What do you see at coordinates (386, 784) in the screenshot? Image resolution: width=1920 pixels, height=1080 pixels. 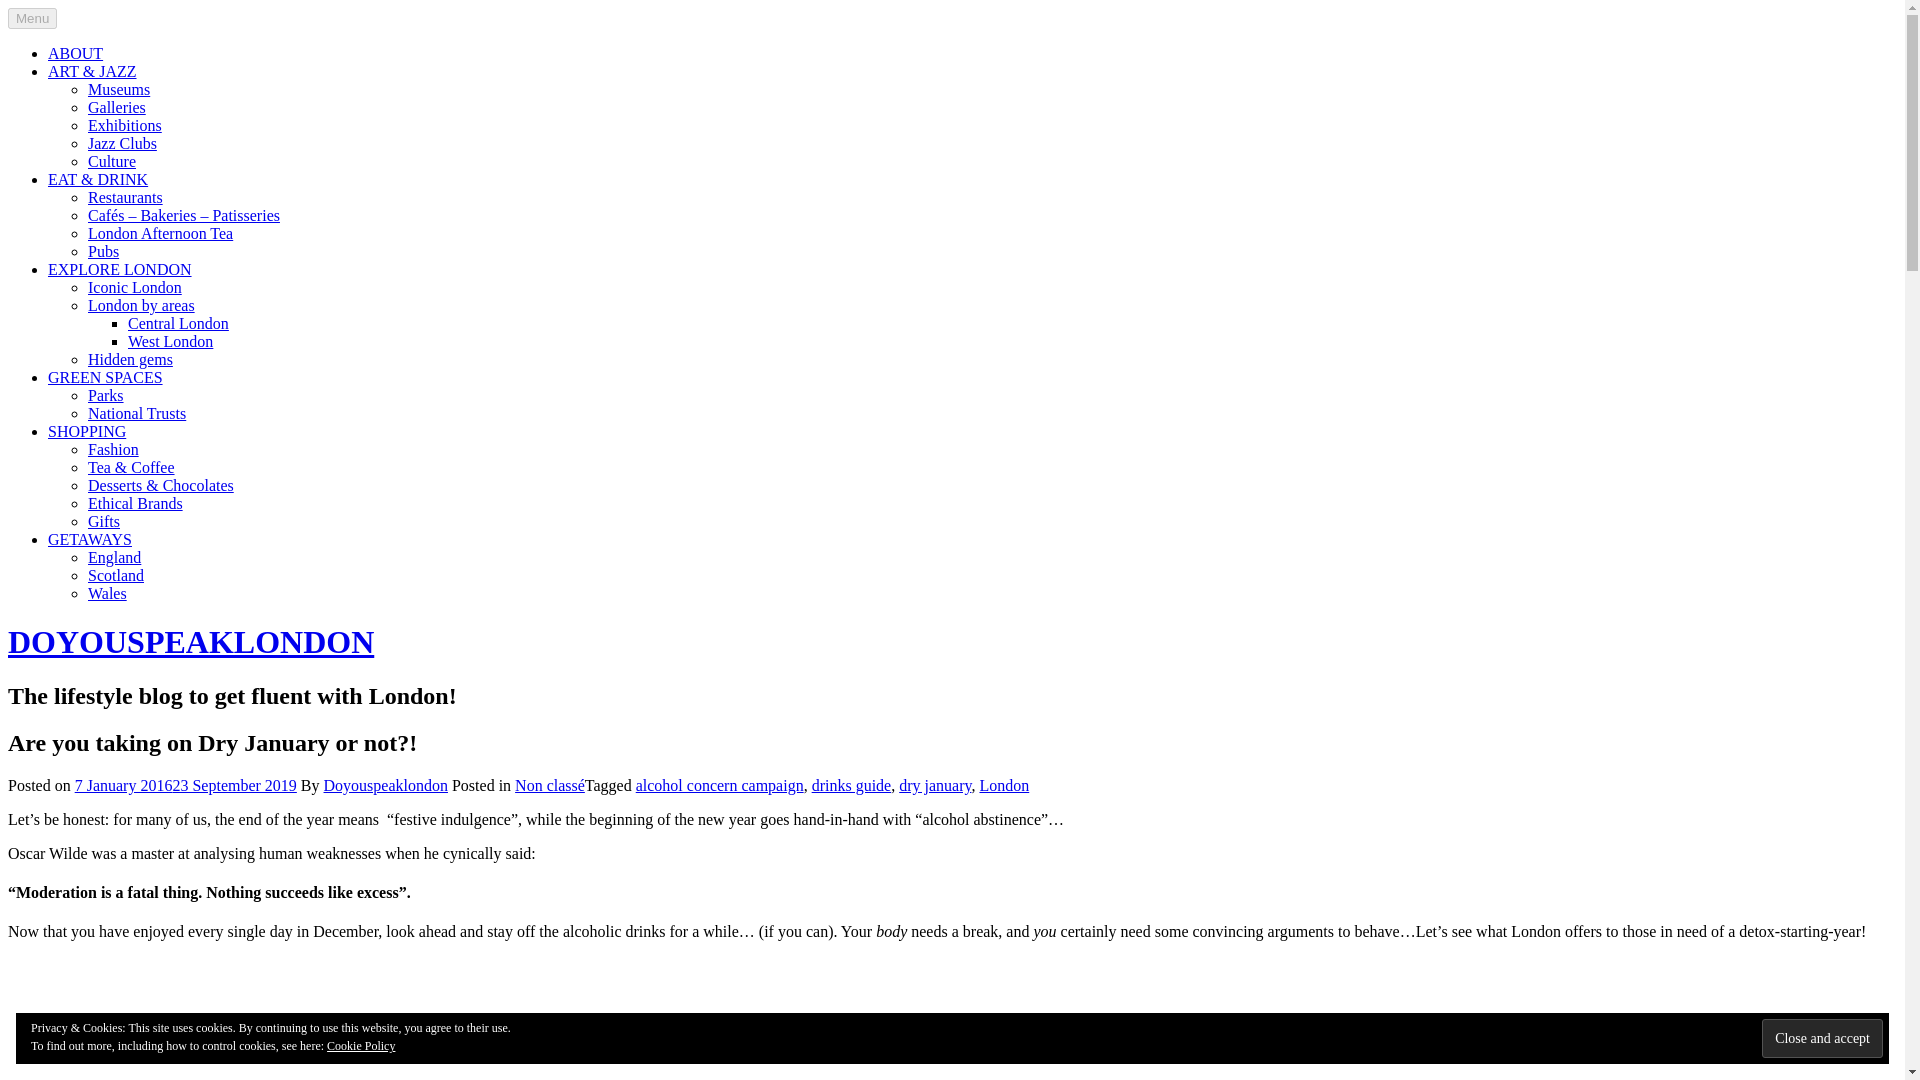 I see `Doyouspeaklondon` at bounding box center [386, 784].